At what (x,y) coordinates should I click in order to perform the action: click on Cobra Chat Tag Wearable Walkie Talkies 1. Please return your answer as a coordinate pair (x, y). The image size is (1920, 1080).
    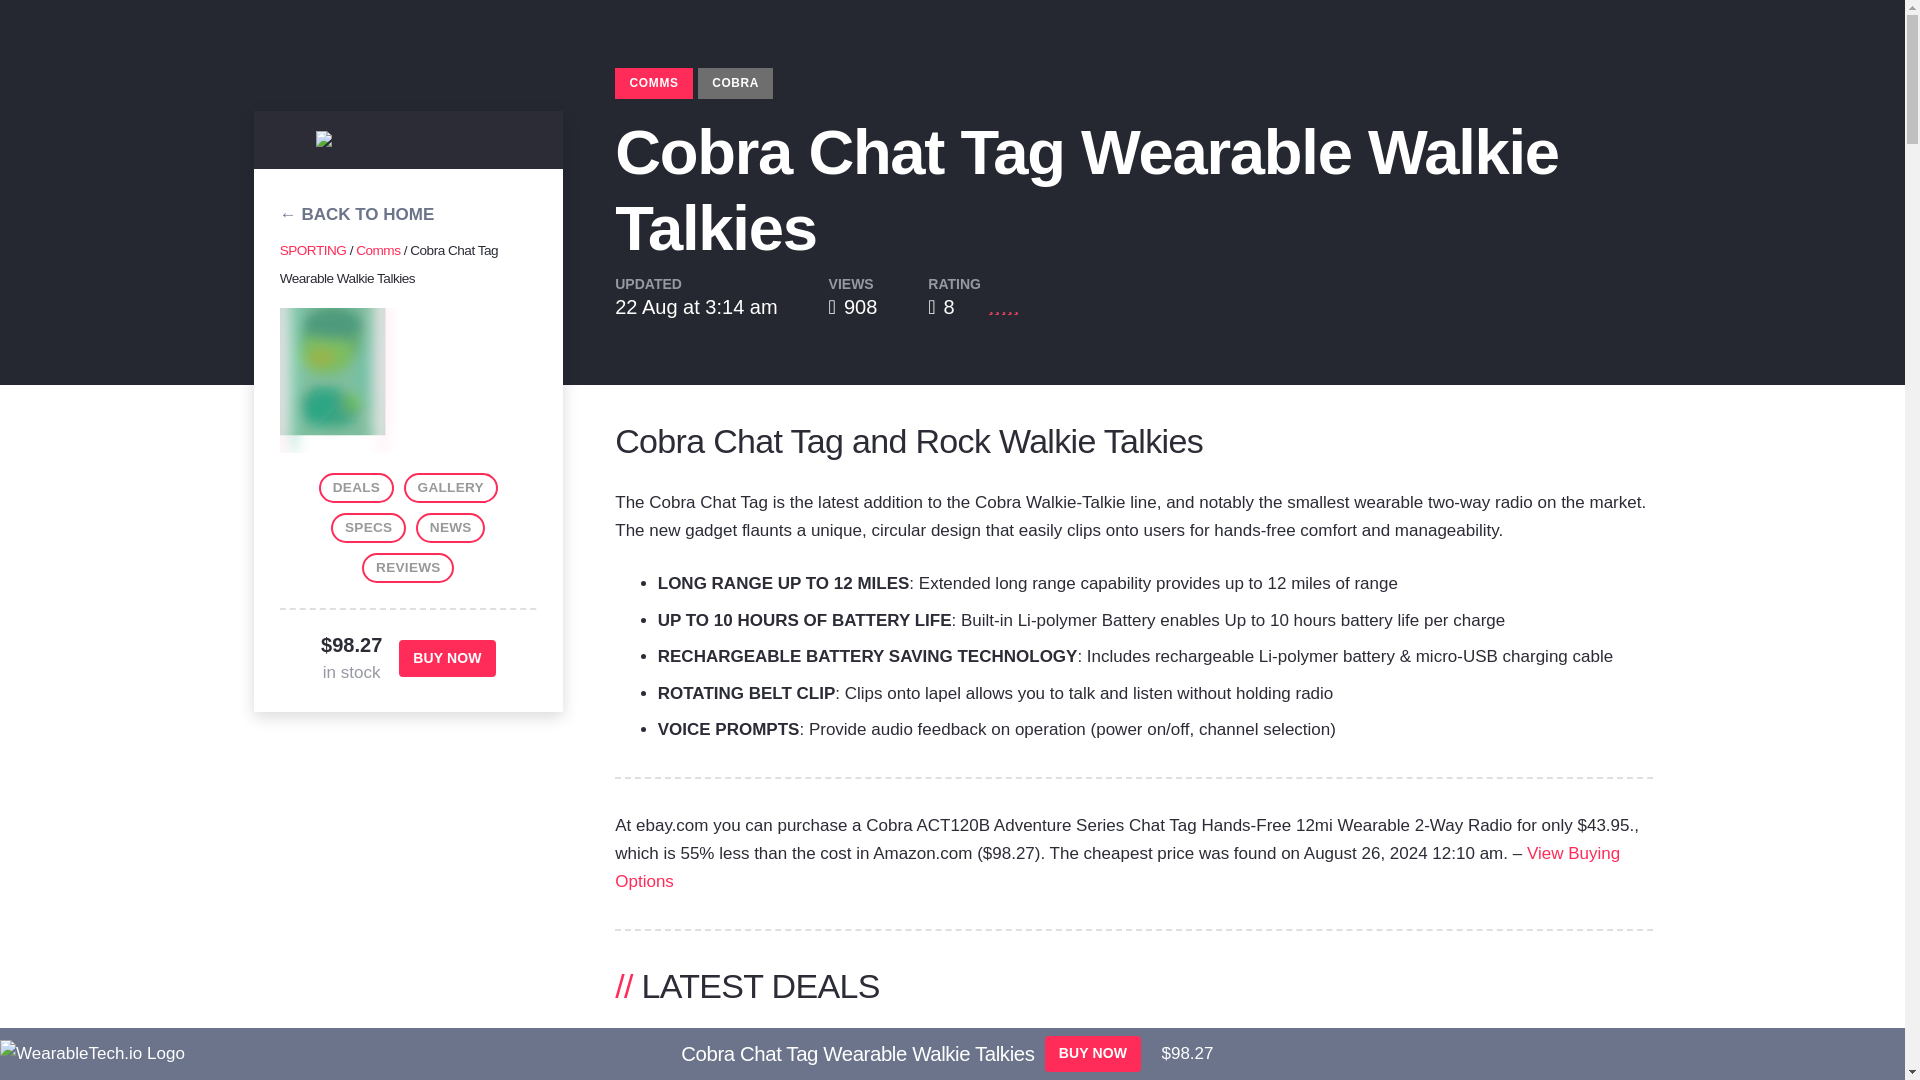
    Looking at the image, I should click on (408, 380).